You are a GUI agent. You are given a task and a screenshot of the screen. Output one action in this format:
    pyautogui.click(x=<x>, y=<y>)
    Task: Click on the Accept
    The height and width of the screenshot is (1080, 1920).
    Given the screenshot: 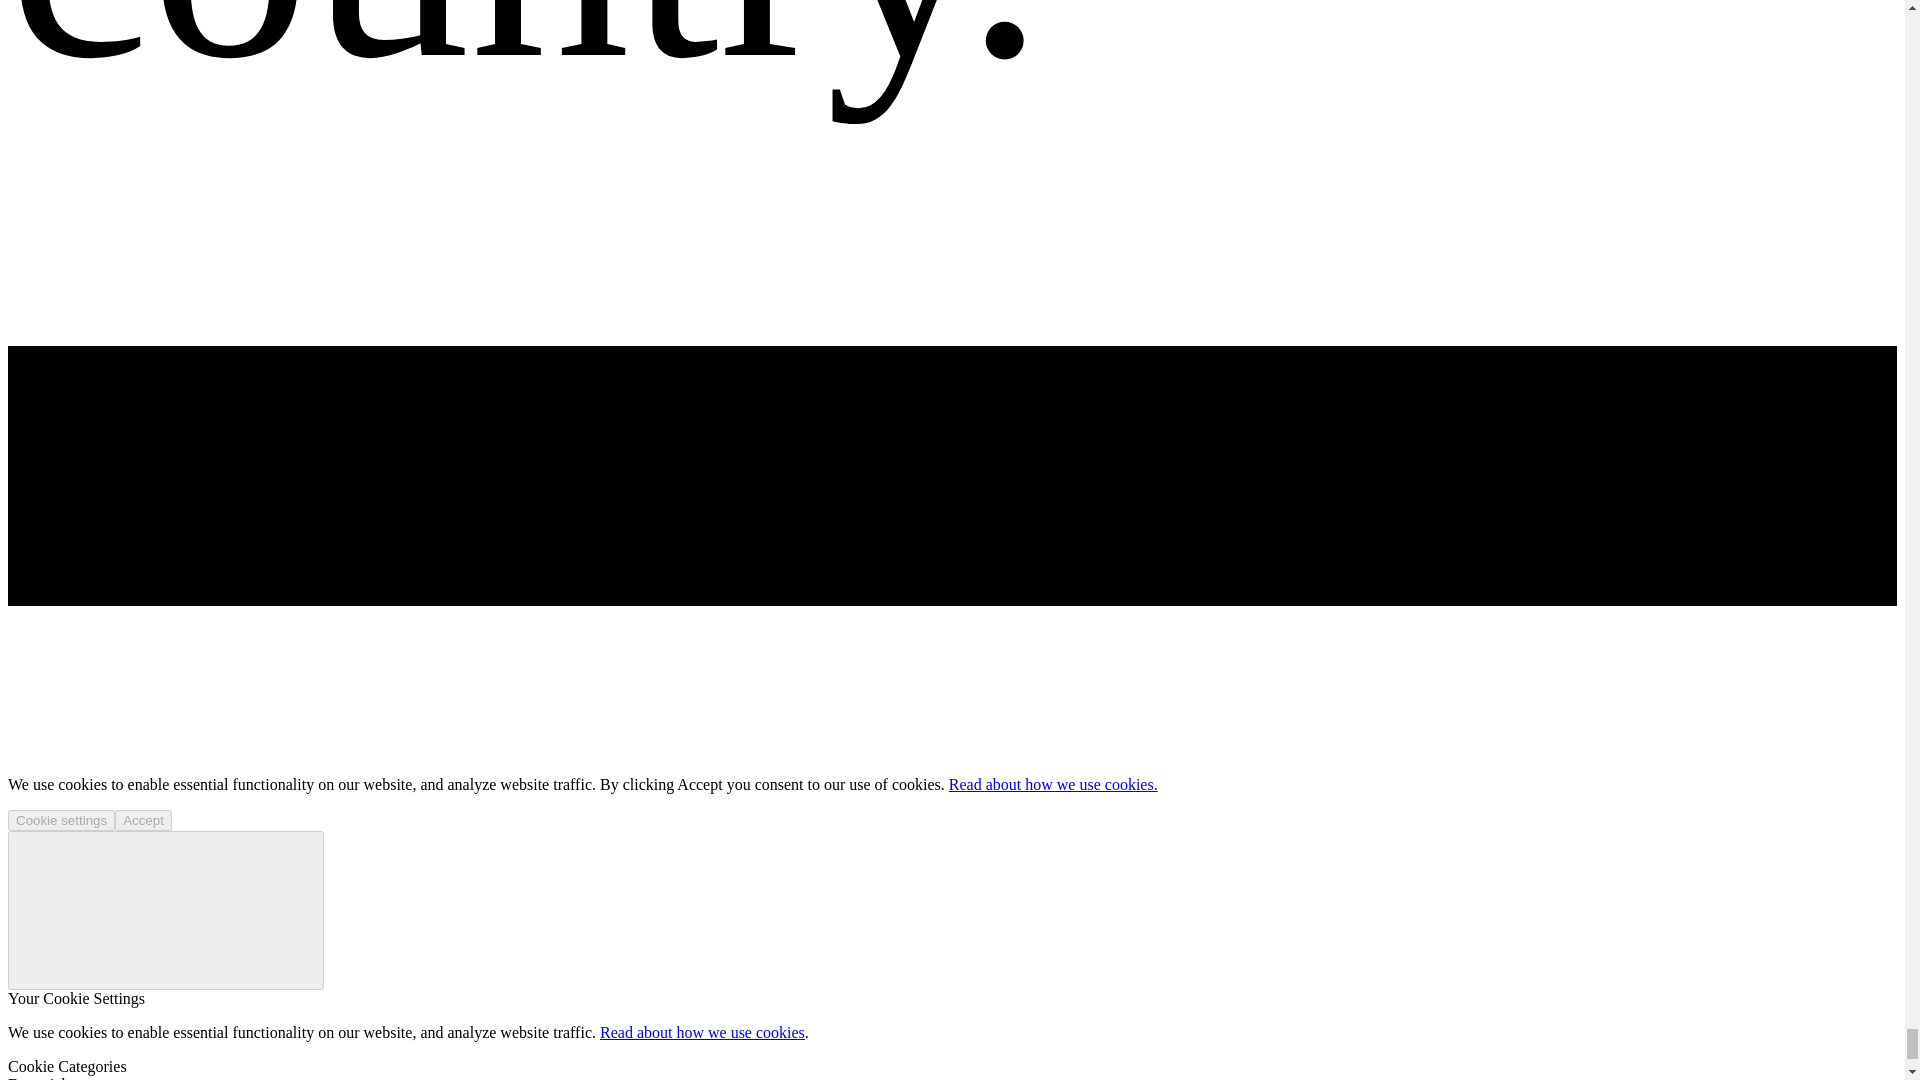 What is the action you would take?
    pyautogui.click(x=144, y=820)
    